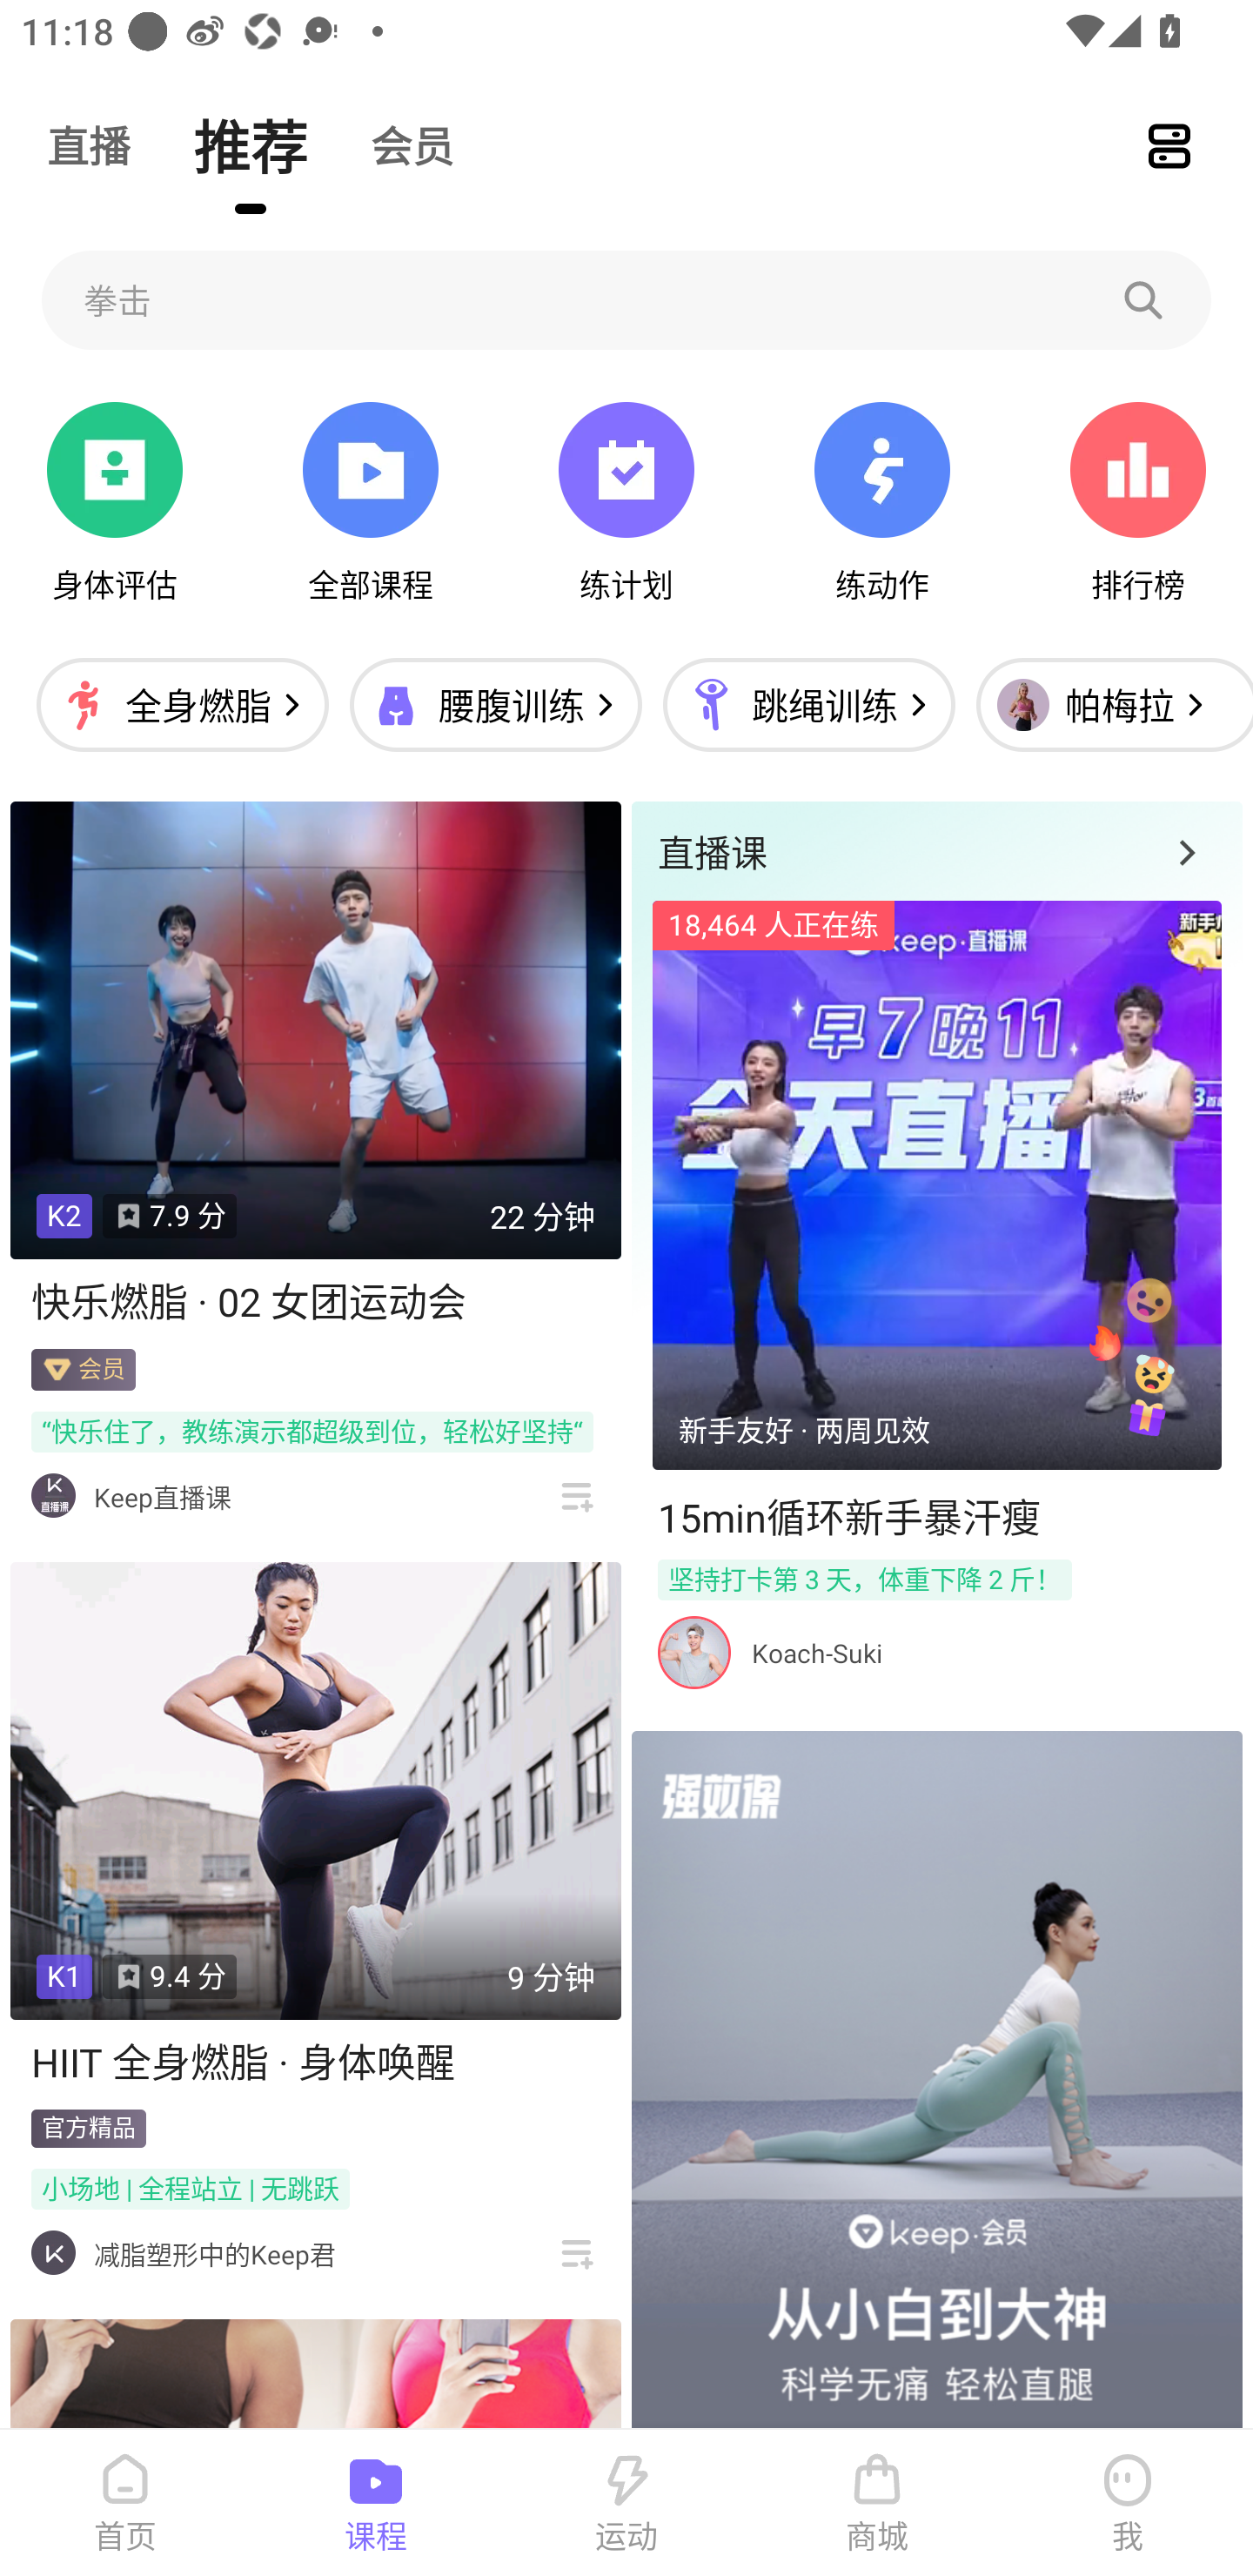 The width and height of the screenshot is (1253, 2576). What do you see at coordinates (1107, 704) in the screenshot?
I see `帕梅拉 更多` at bounding box center [1107, 704].